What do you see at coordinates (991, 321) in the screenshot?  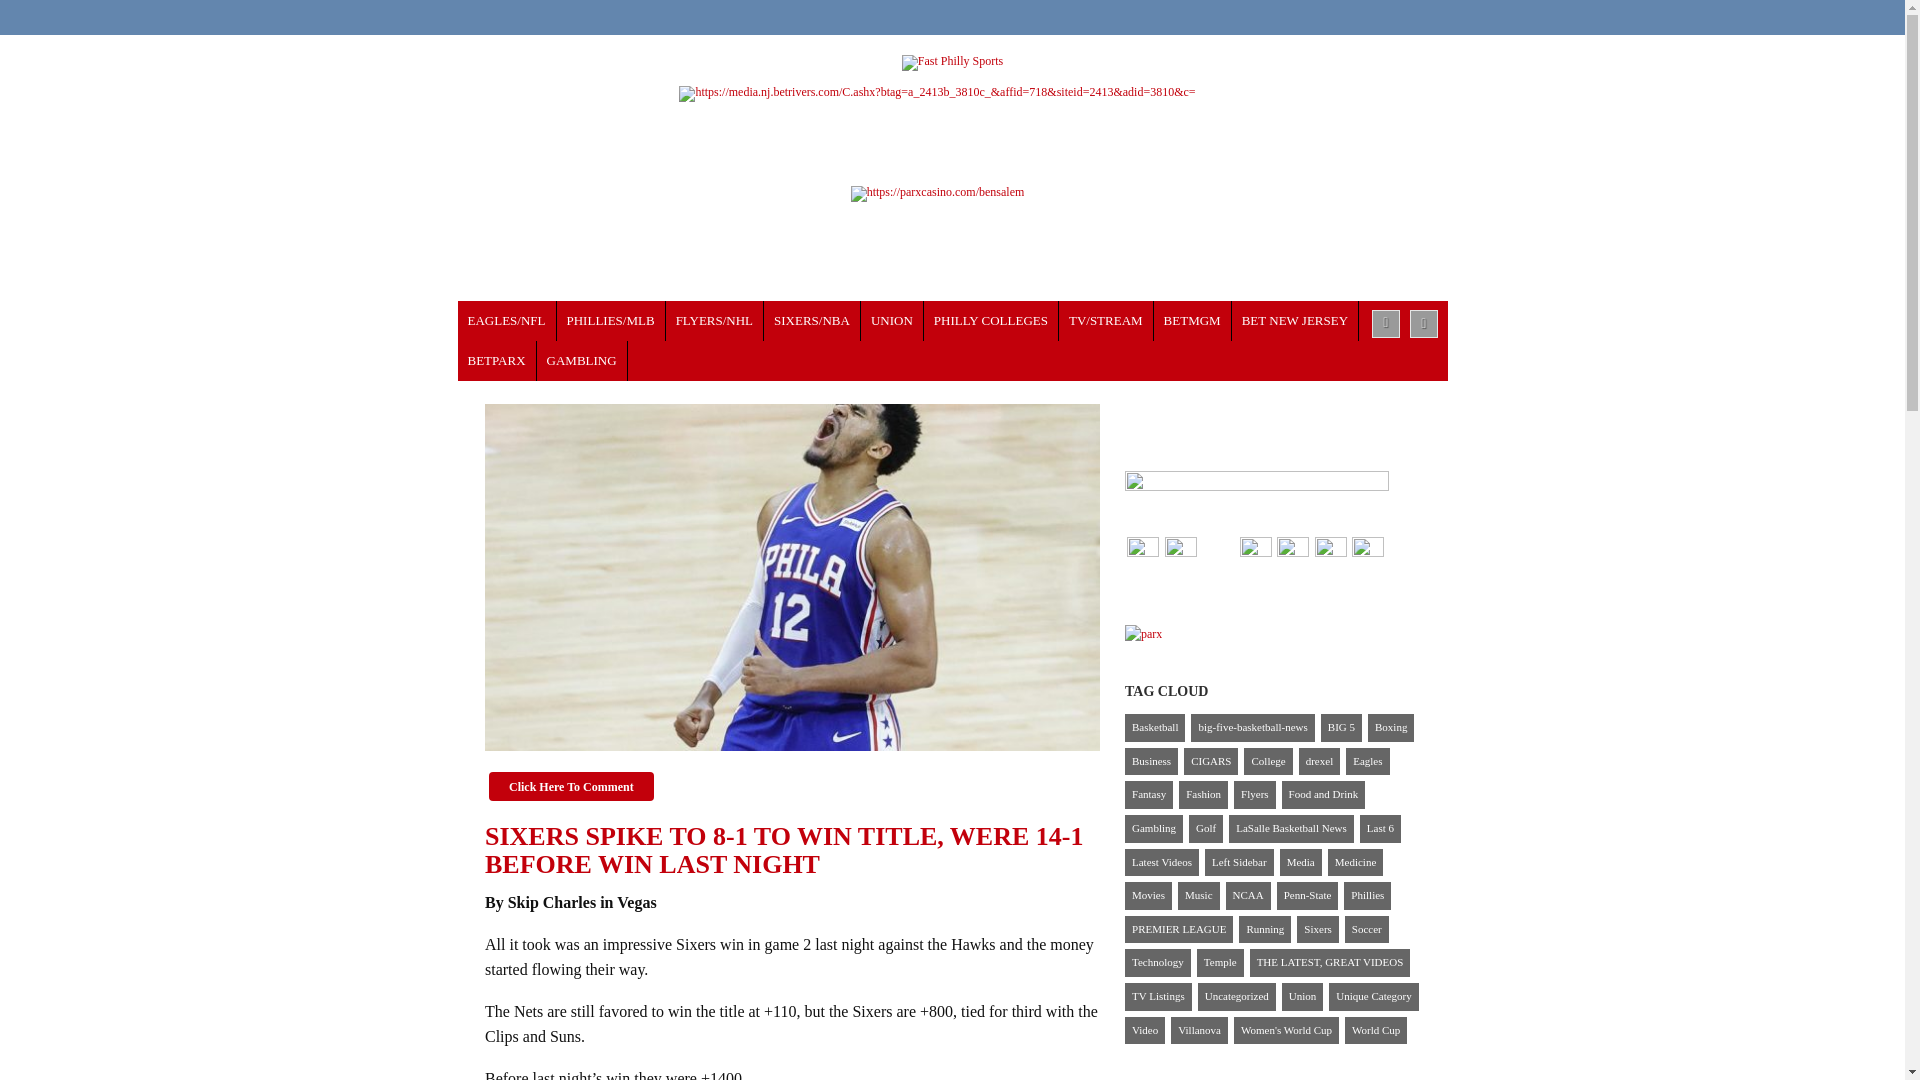 I see `PHILLY COLLEGES` at bounding box center [991, 321].